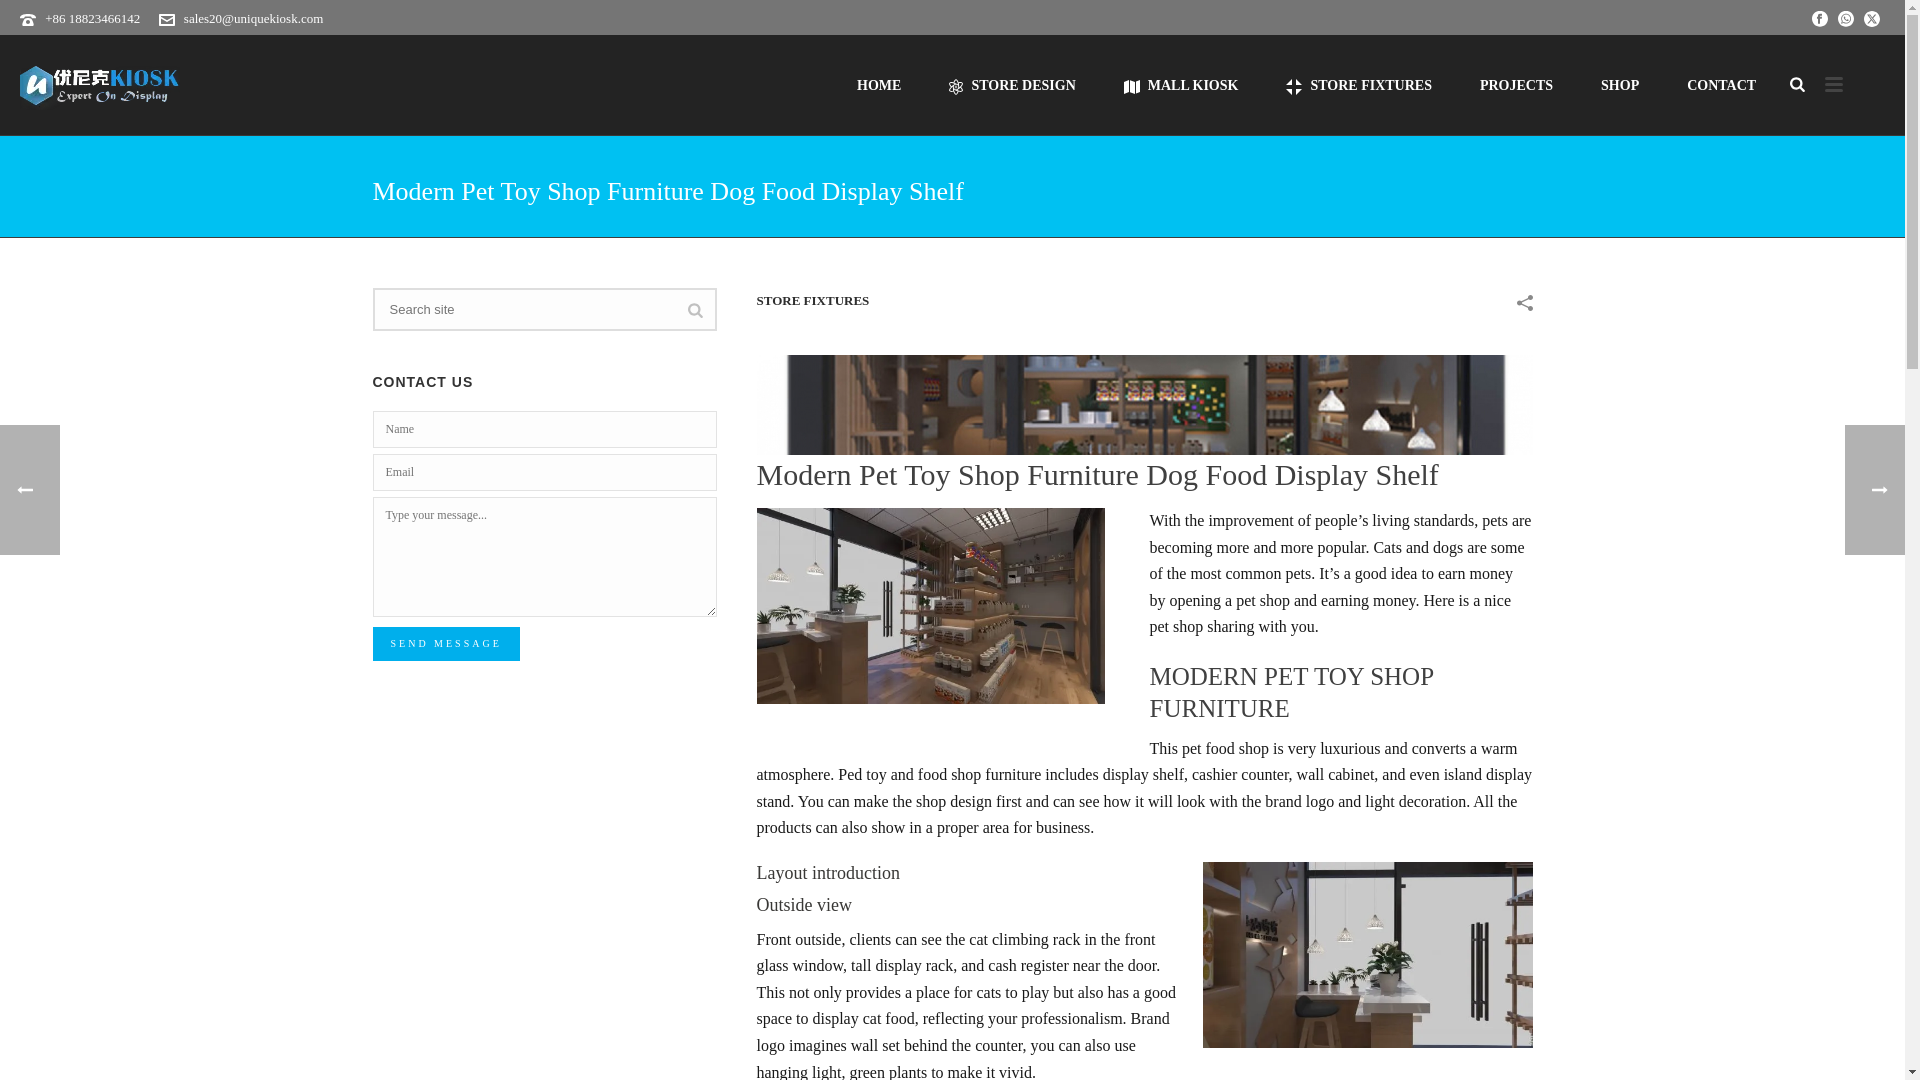 The width and height of the screenshot is (1920, 1080). What do you see at coordinates (1720, 85) in the screenshot?
I see `CONTACT` at bounding box center [1720, 85].